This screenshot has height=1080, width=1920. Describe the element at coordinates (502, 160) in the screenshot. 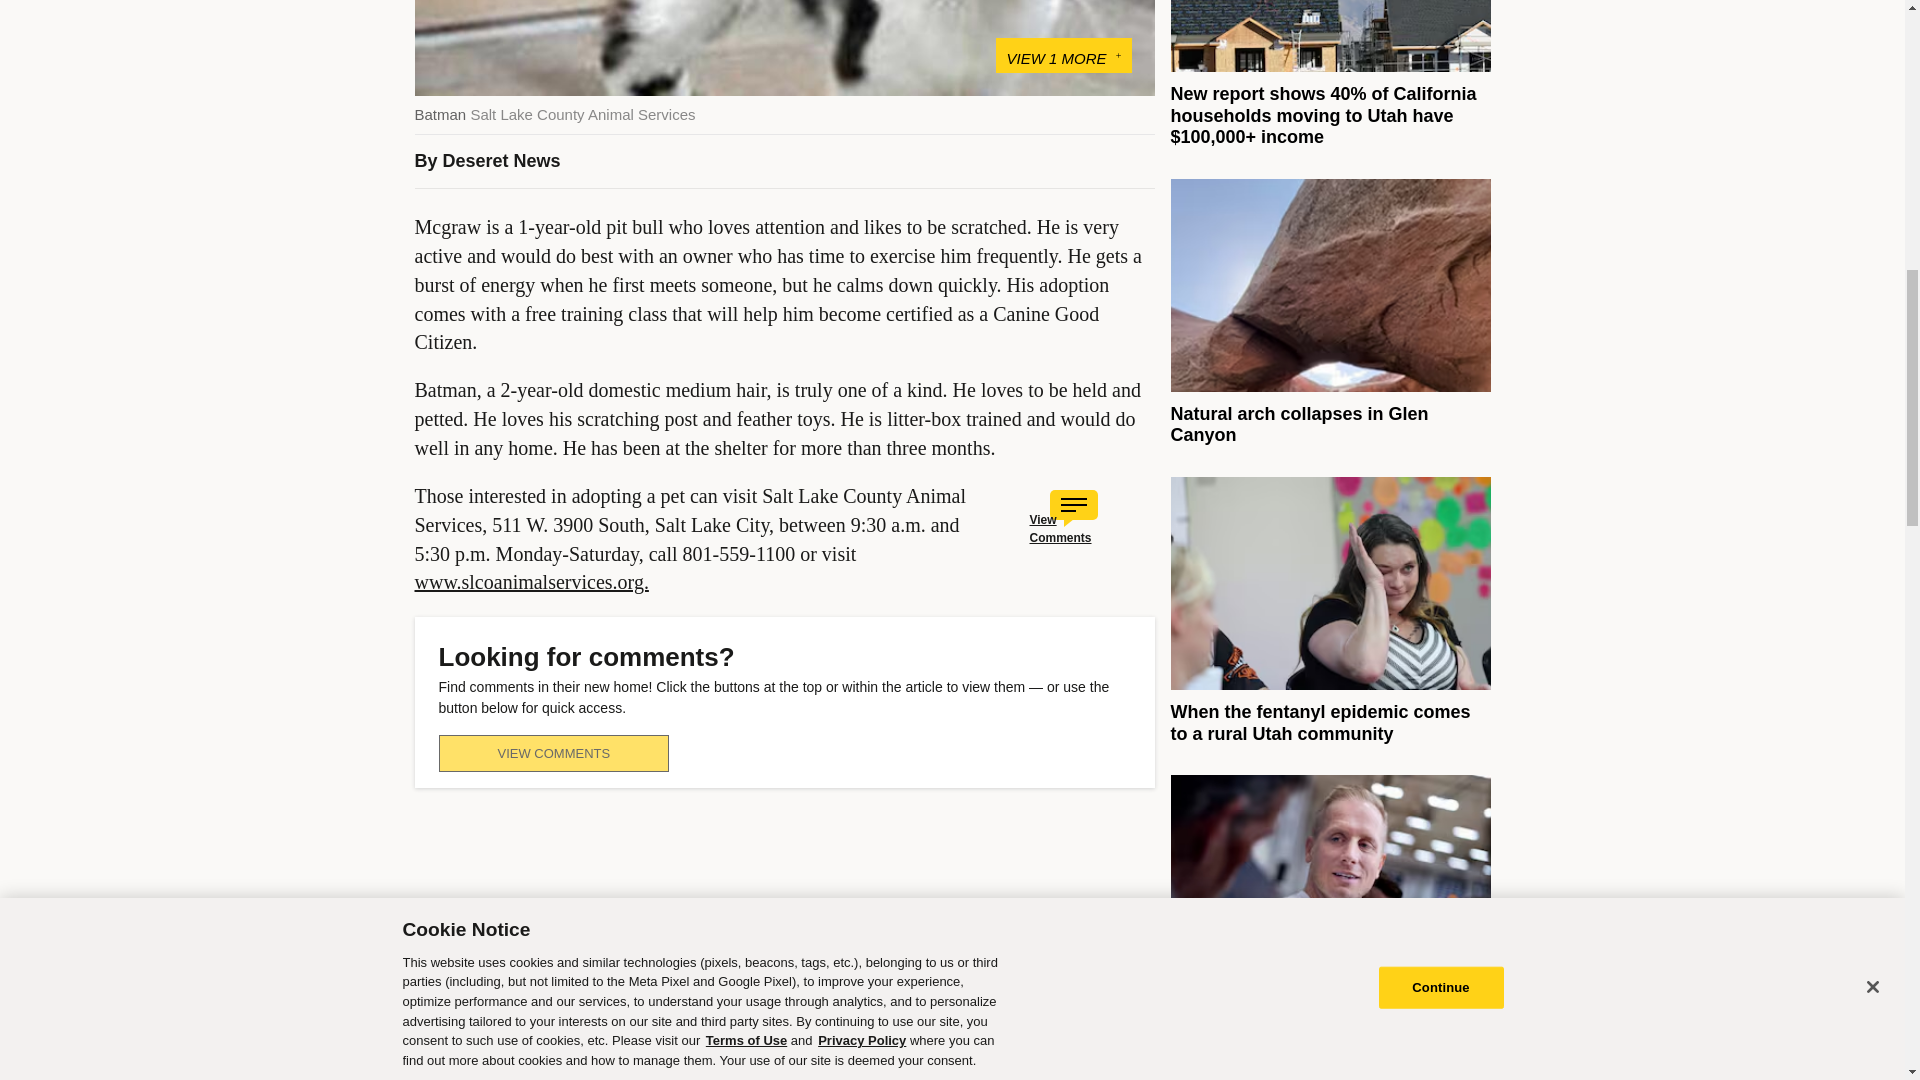

I see `Deseret News` at that location.